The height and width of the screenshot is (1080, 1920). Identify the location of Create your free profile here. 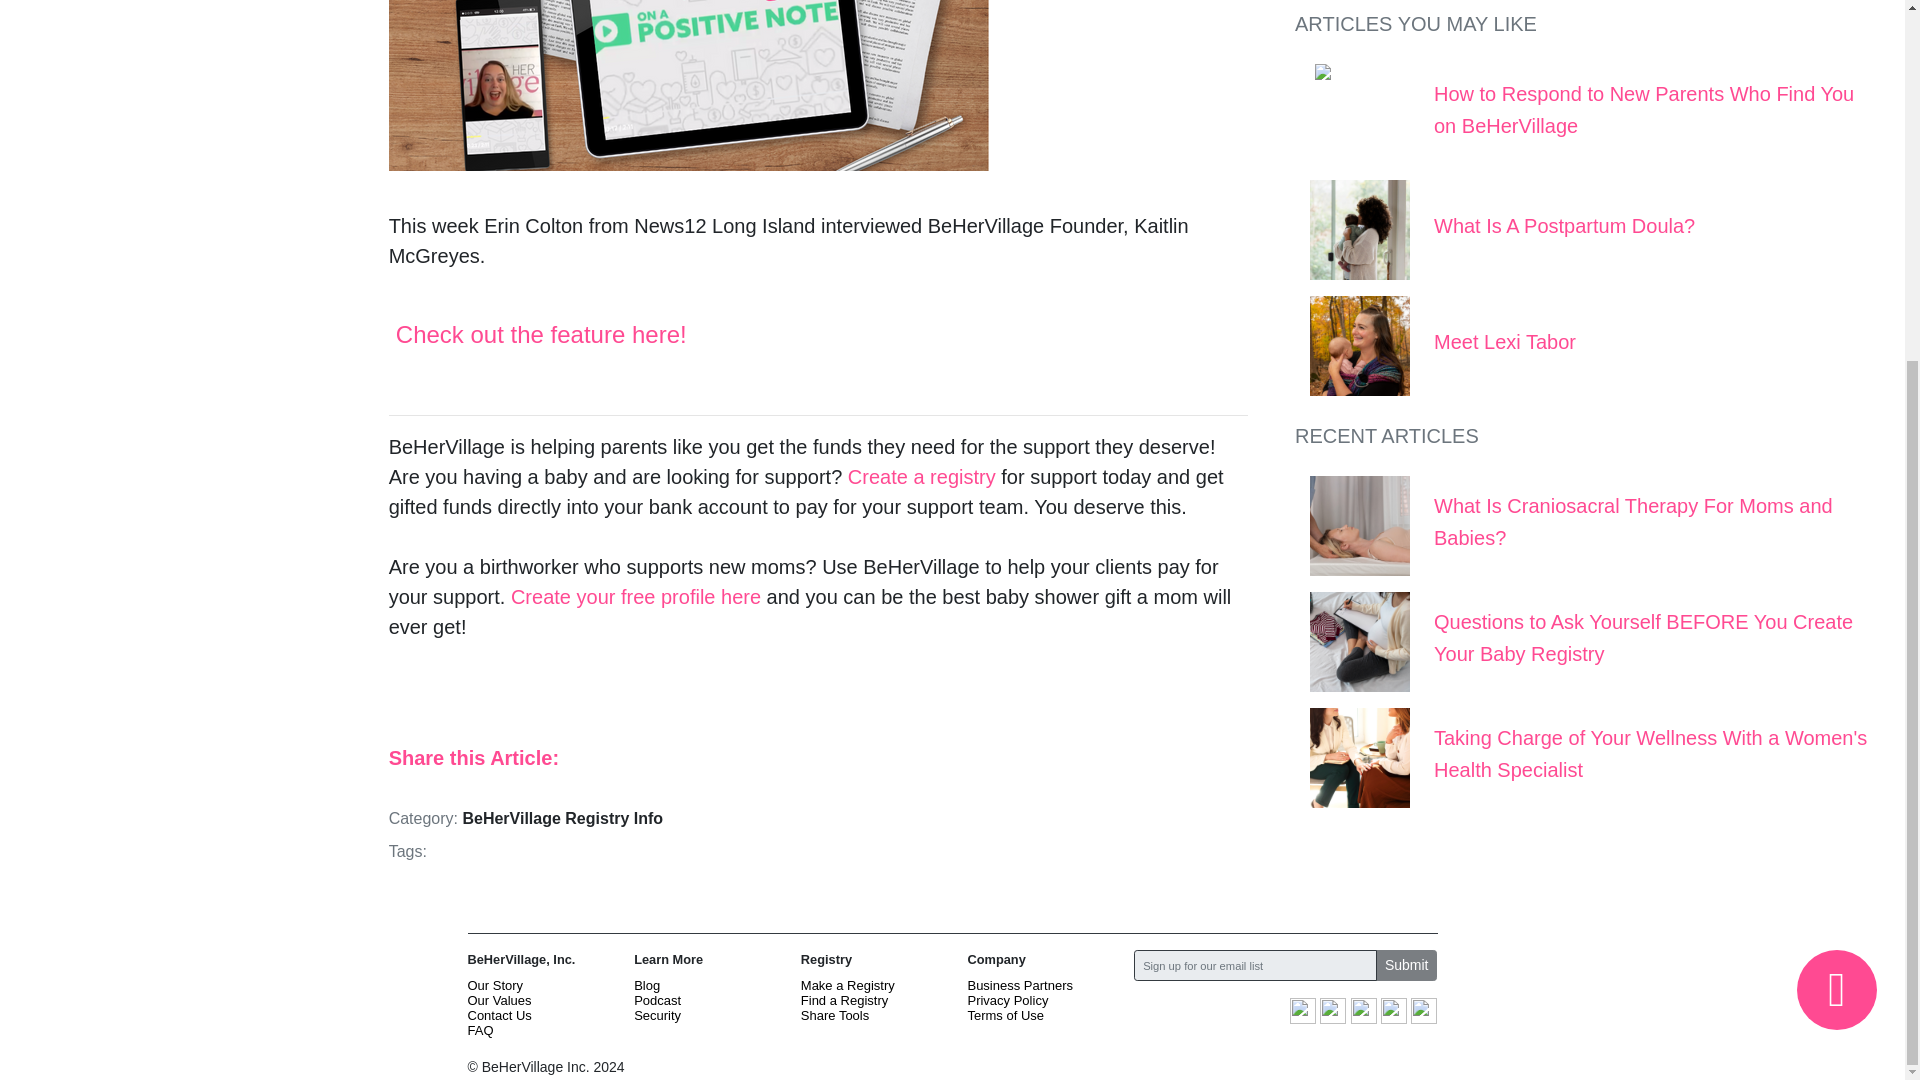
(635, 597).